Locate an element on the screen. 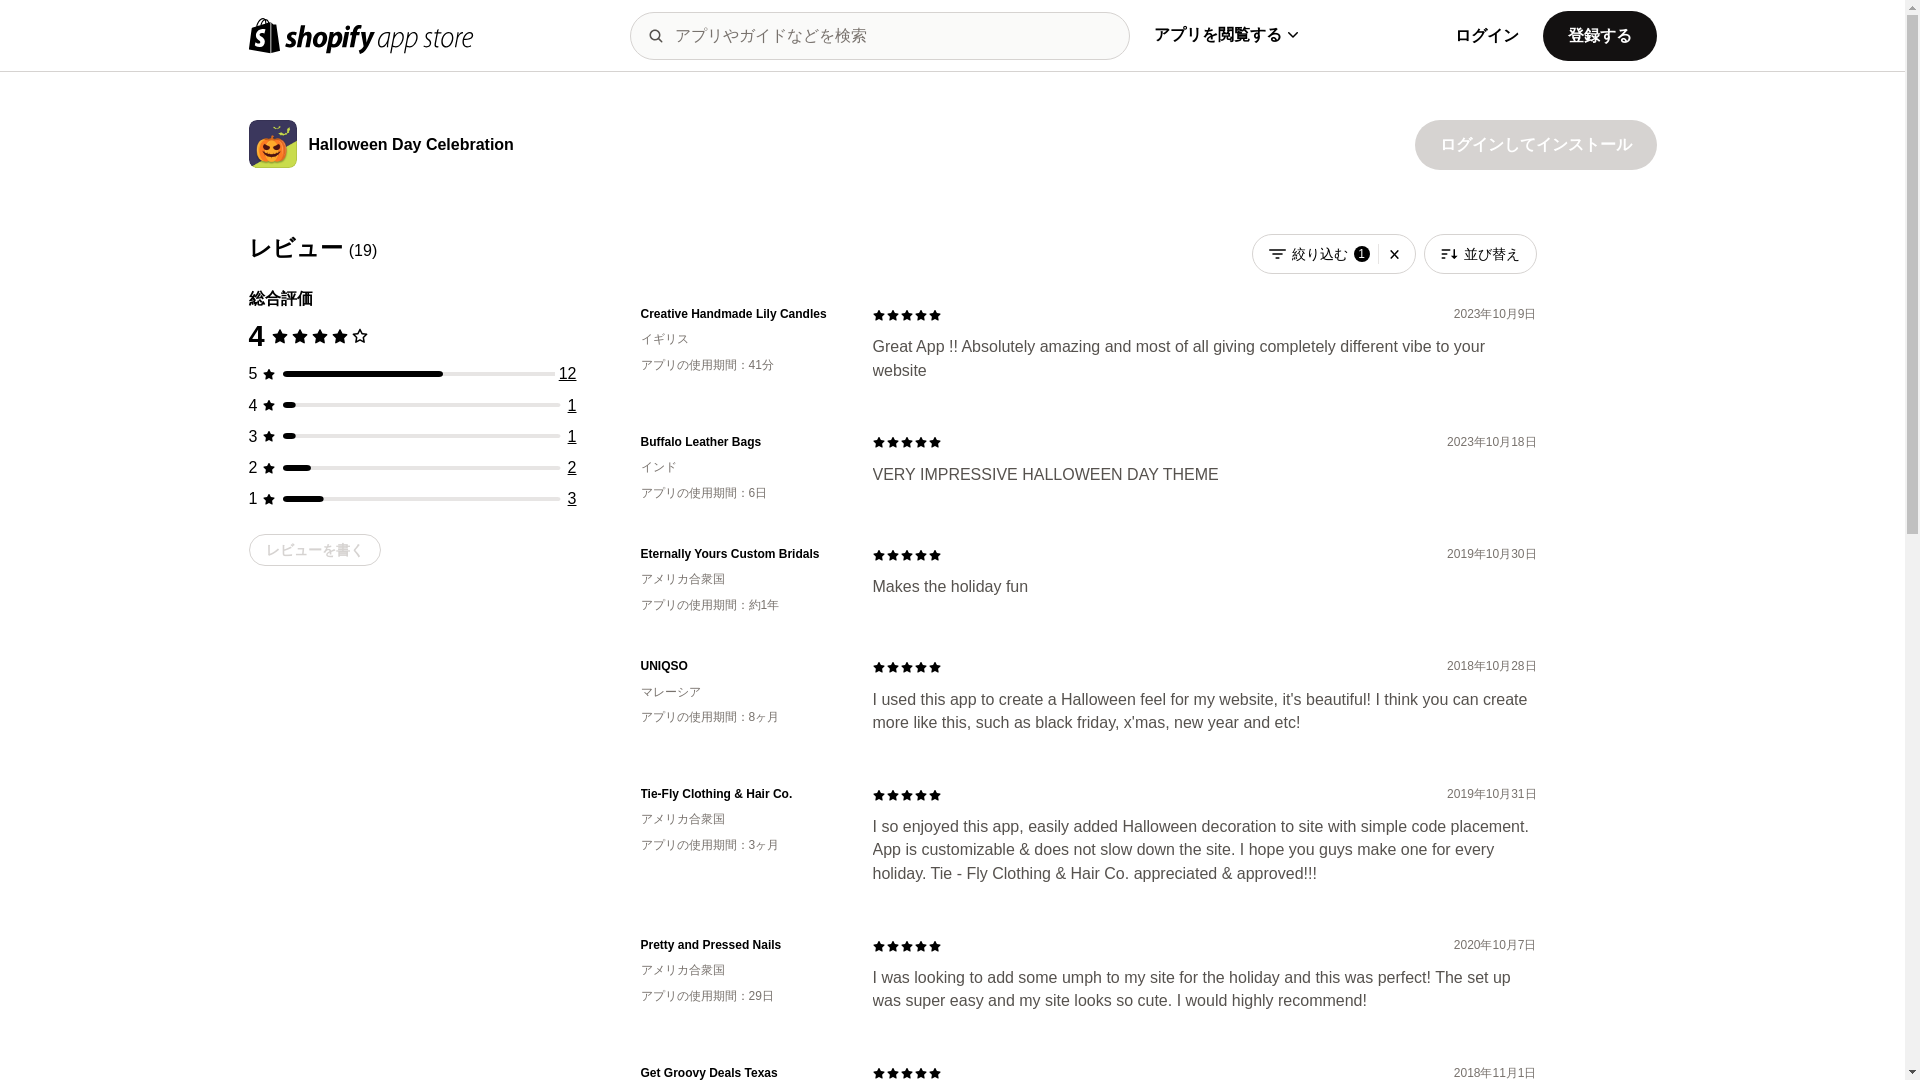  1 is located at coordinates (572, 436).